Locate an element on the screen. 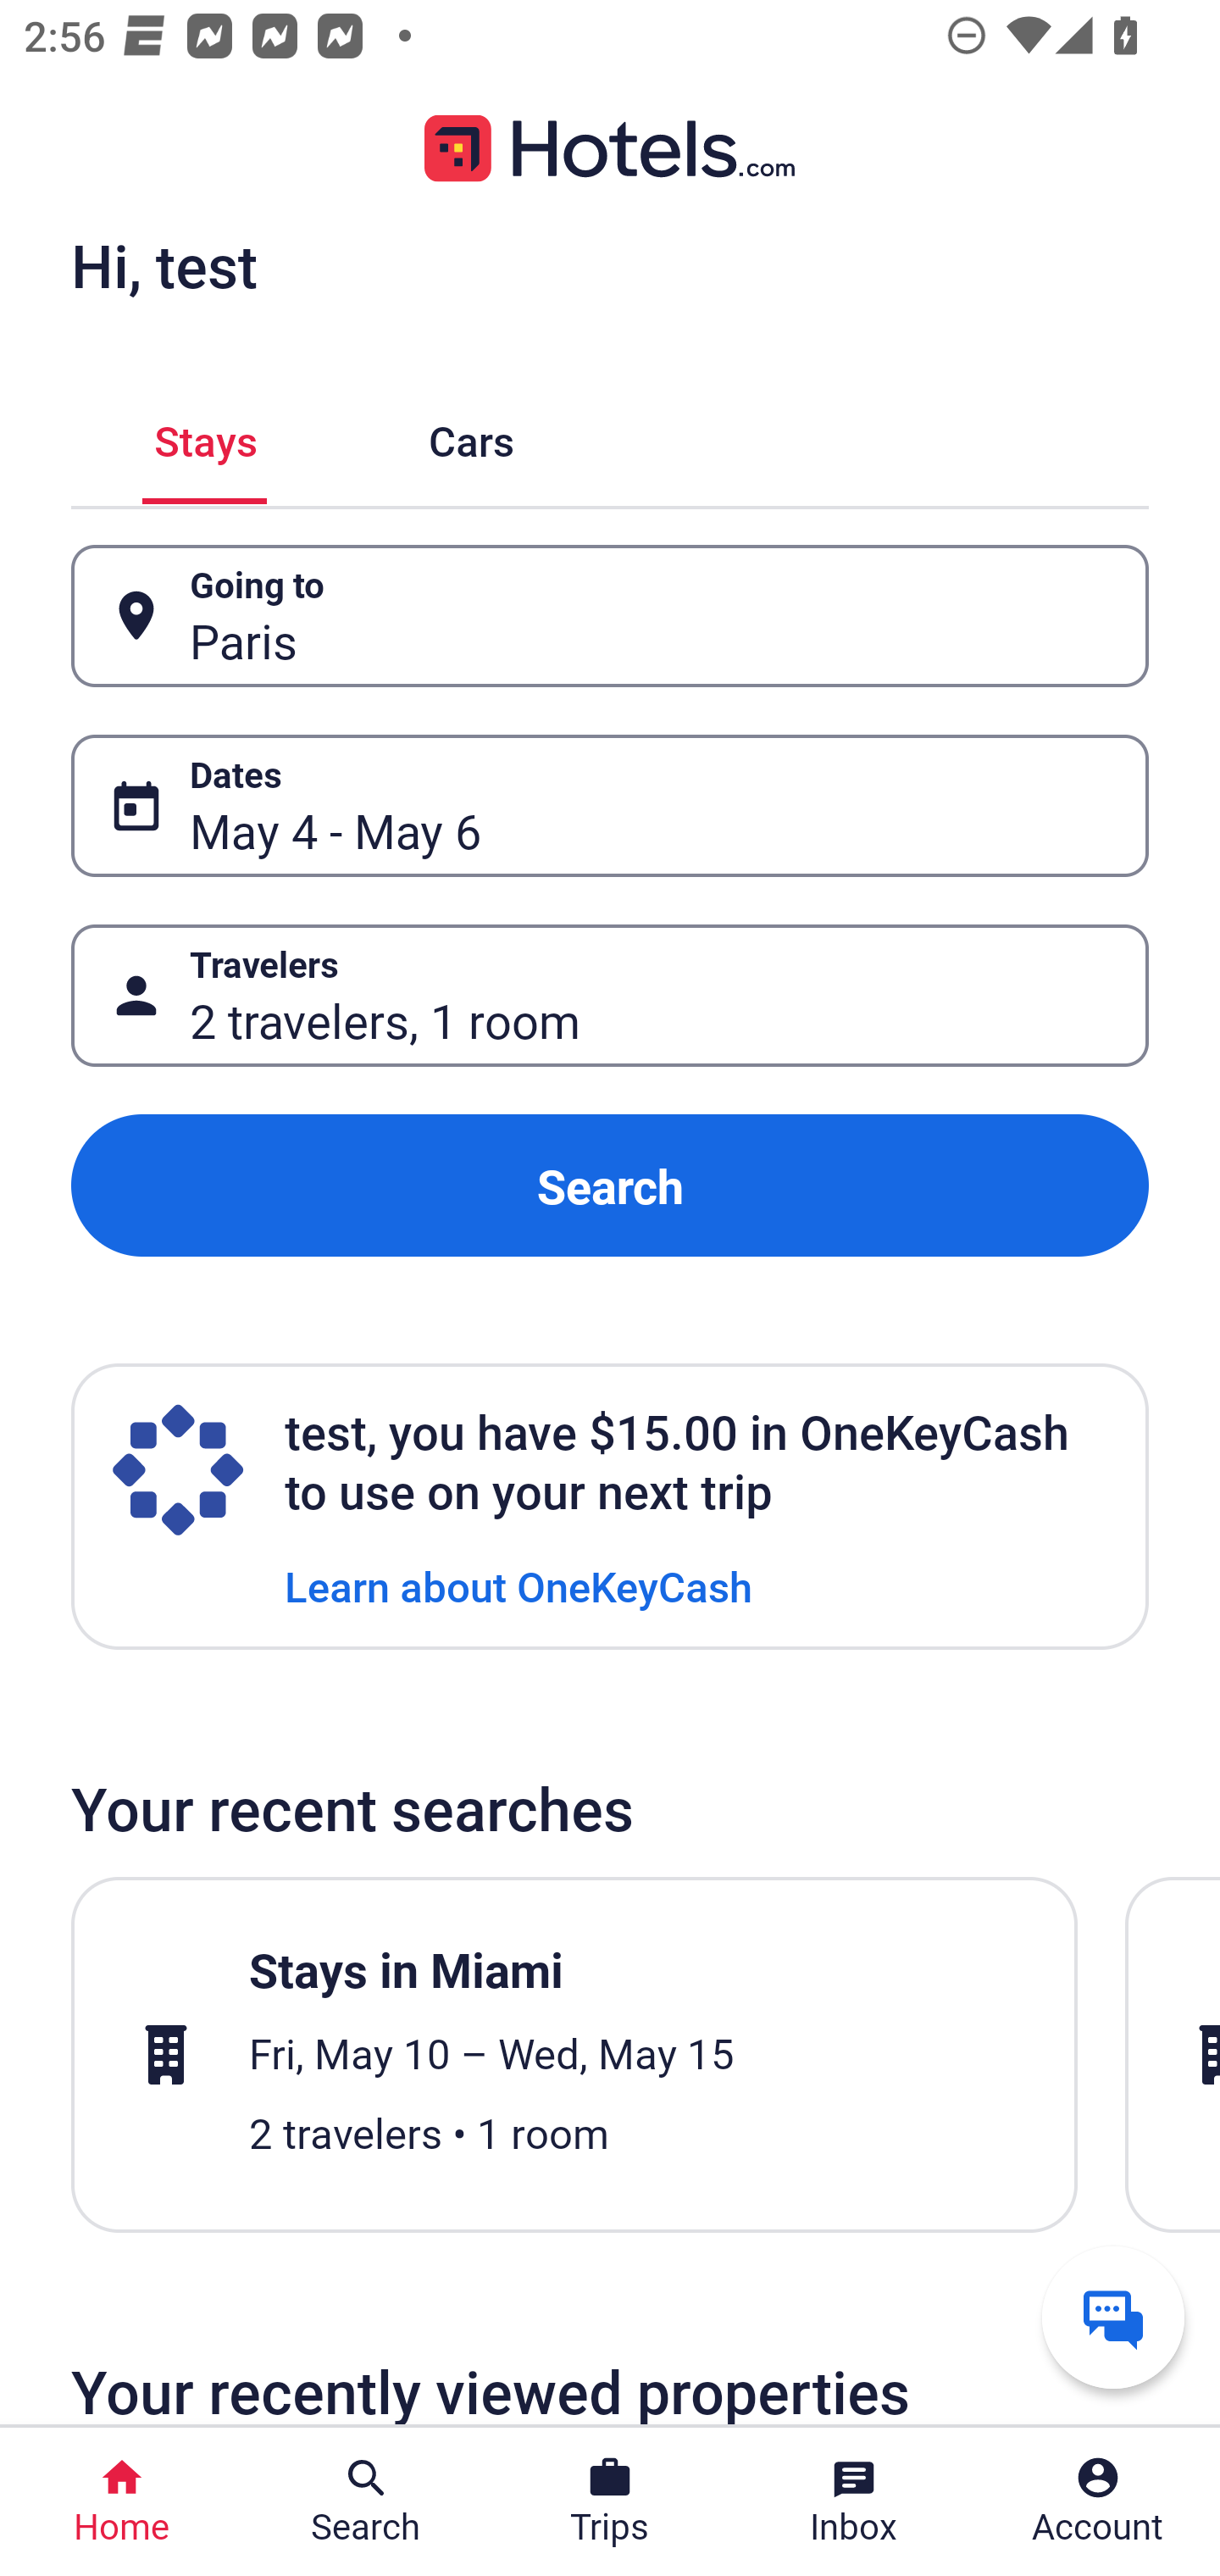 Image resolution: width=1220 pixels, height=2576 pixels. Learn about OneKeyCash Learn about OneKeyCash Link is located at coordinates (518, 1585).